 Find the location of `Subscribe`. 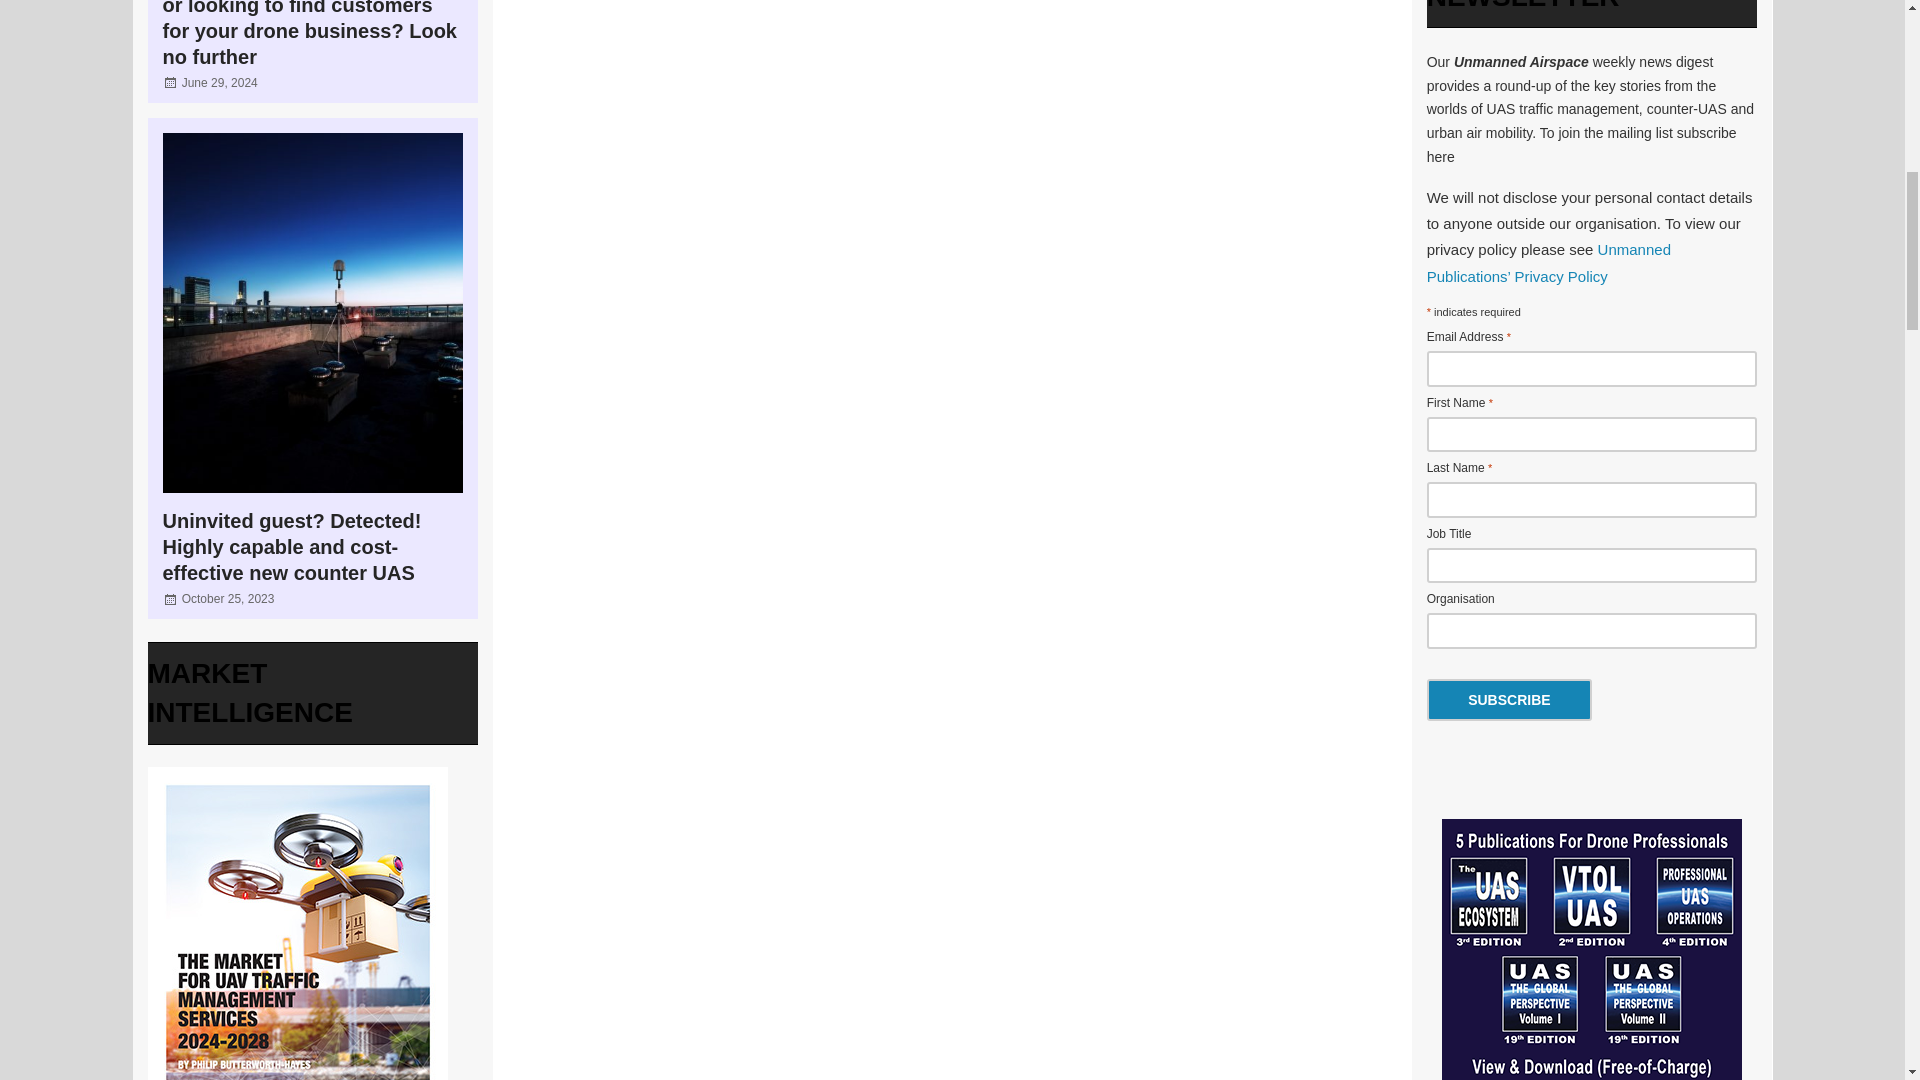

Subscribe is located at coordinates (1508, 700).